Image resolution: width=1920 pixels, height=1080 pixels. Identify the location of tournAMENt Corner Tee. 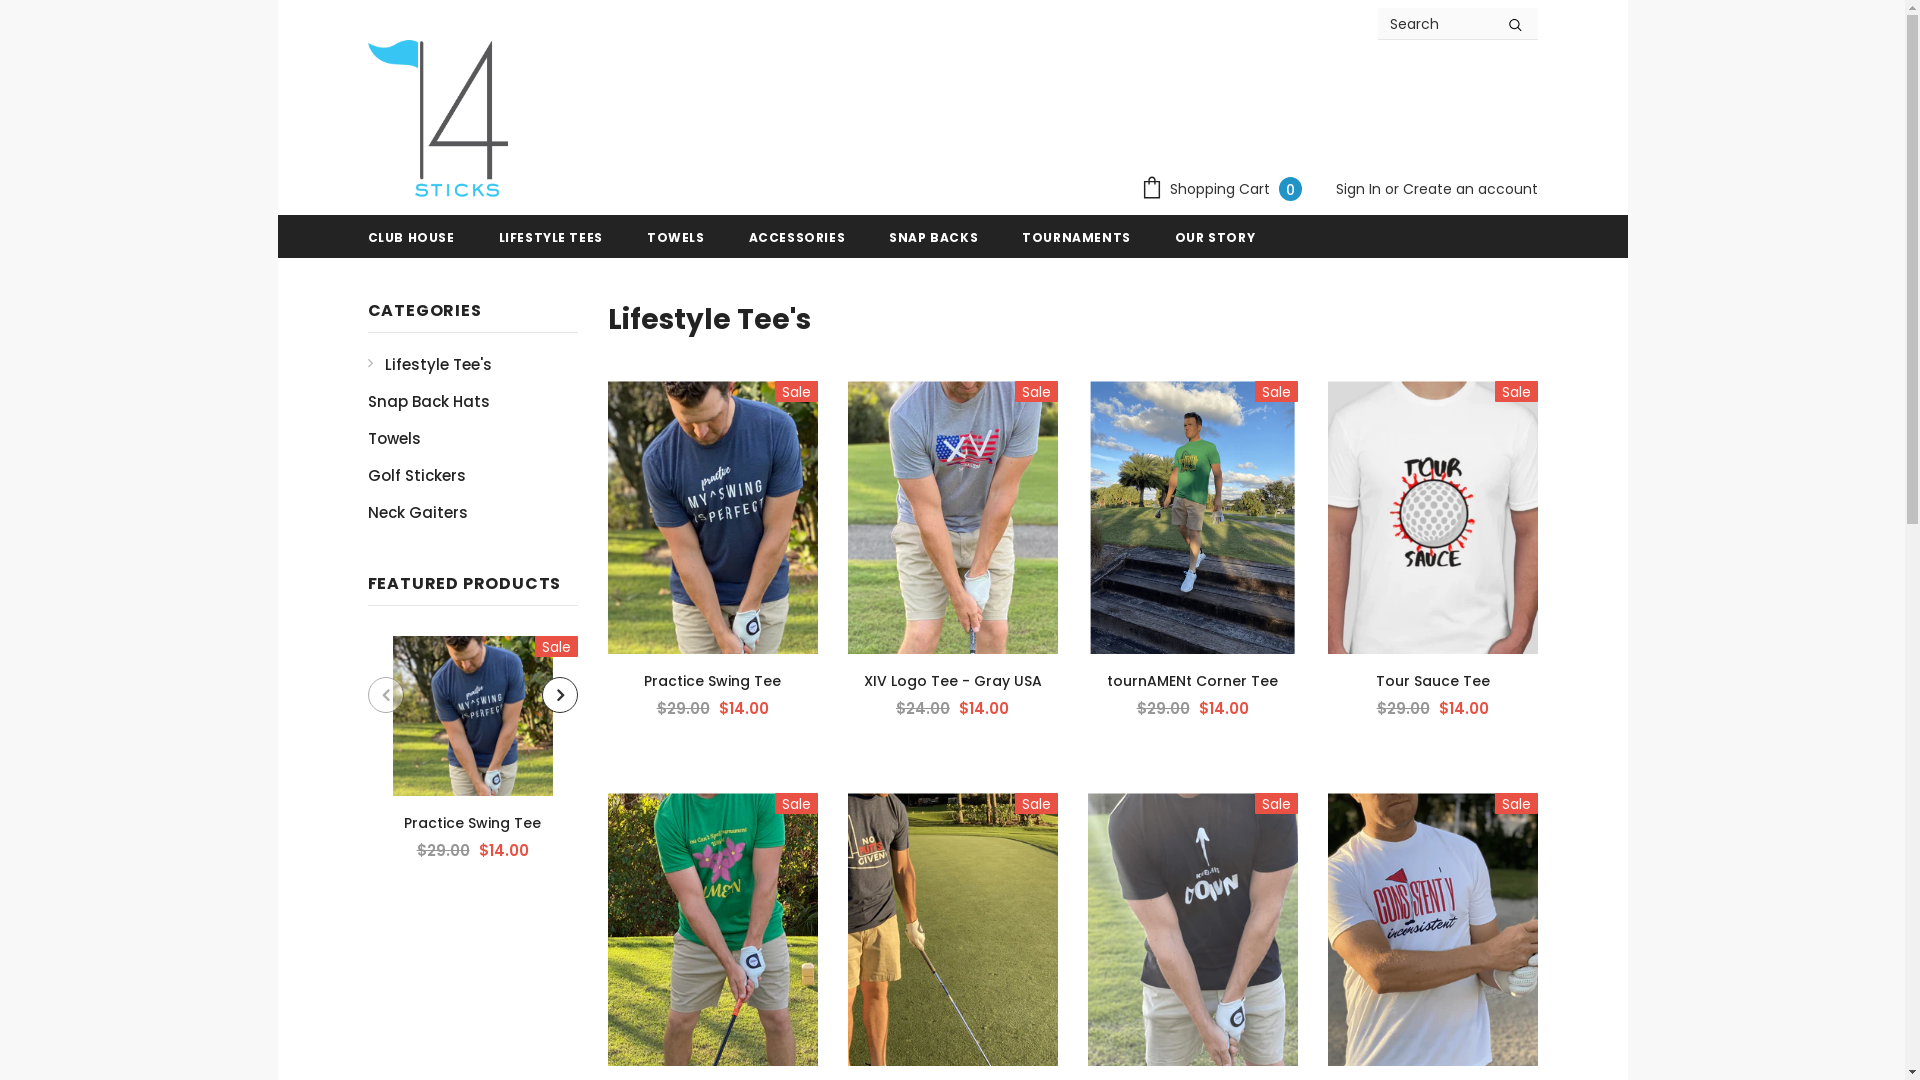
(1193, 681).